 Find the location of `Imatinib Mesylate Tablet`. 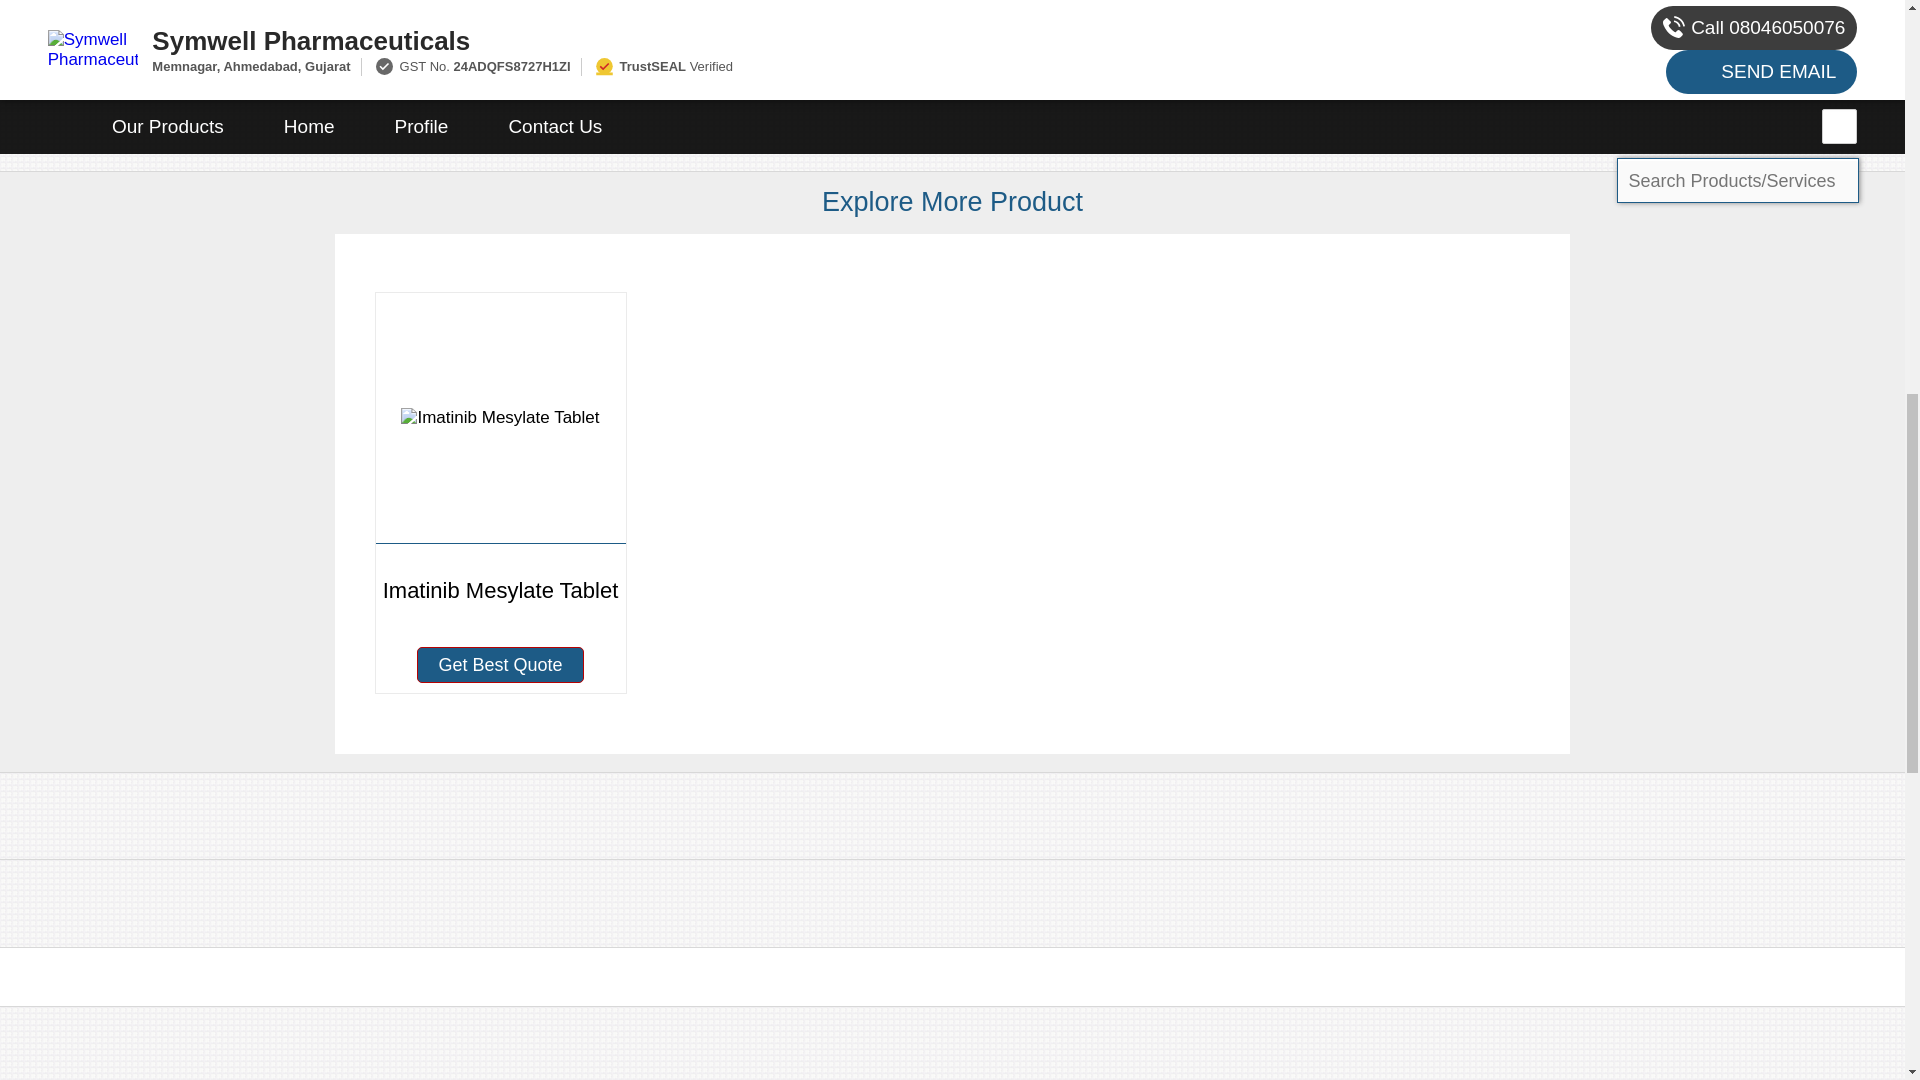

Imatinib Mesylate Tablet is located at coordinates (500, 461).